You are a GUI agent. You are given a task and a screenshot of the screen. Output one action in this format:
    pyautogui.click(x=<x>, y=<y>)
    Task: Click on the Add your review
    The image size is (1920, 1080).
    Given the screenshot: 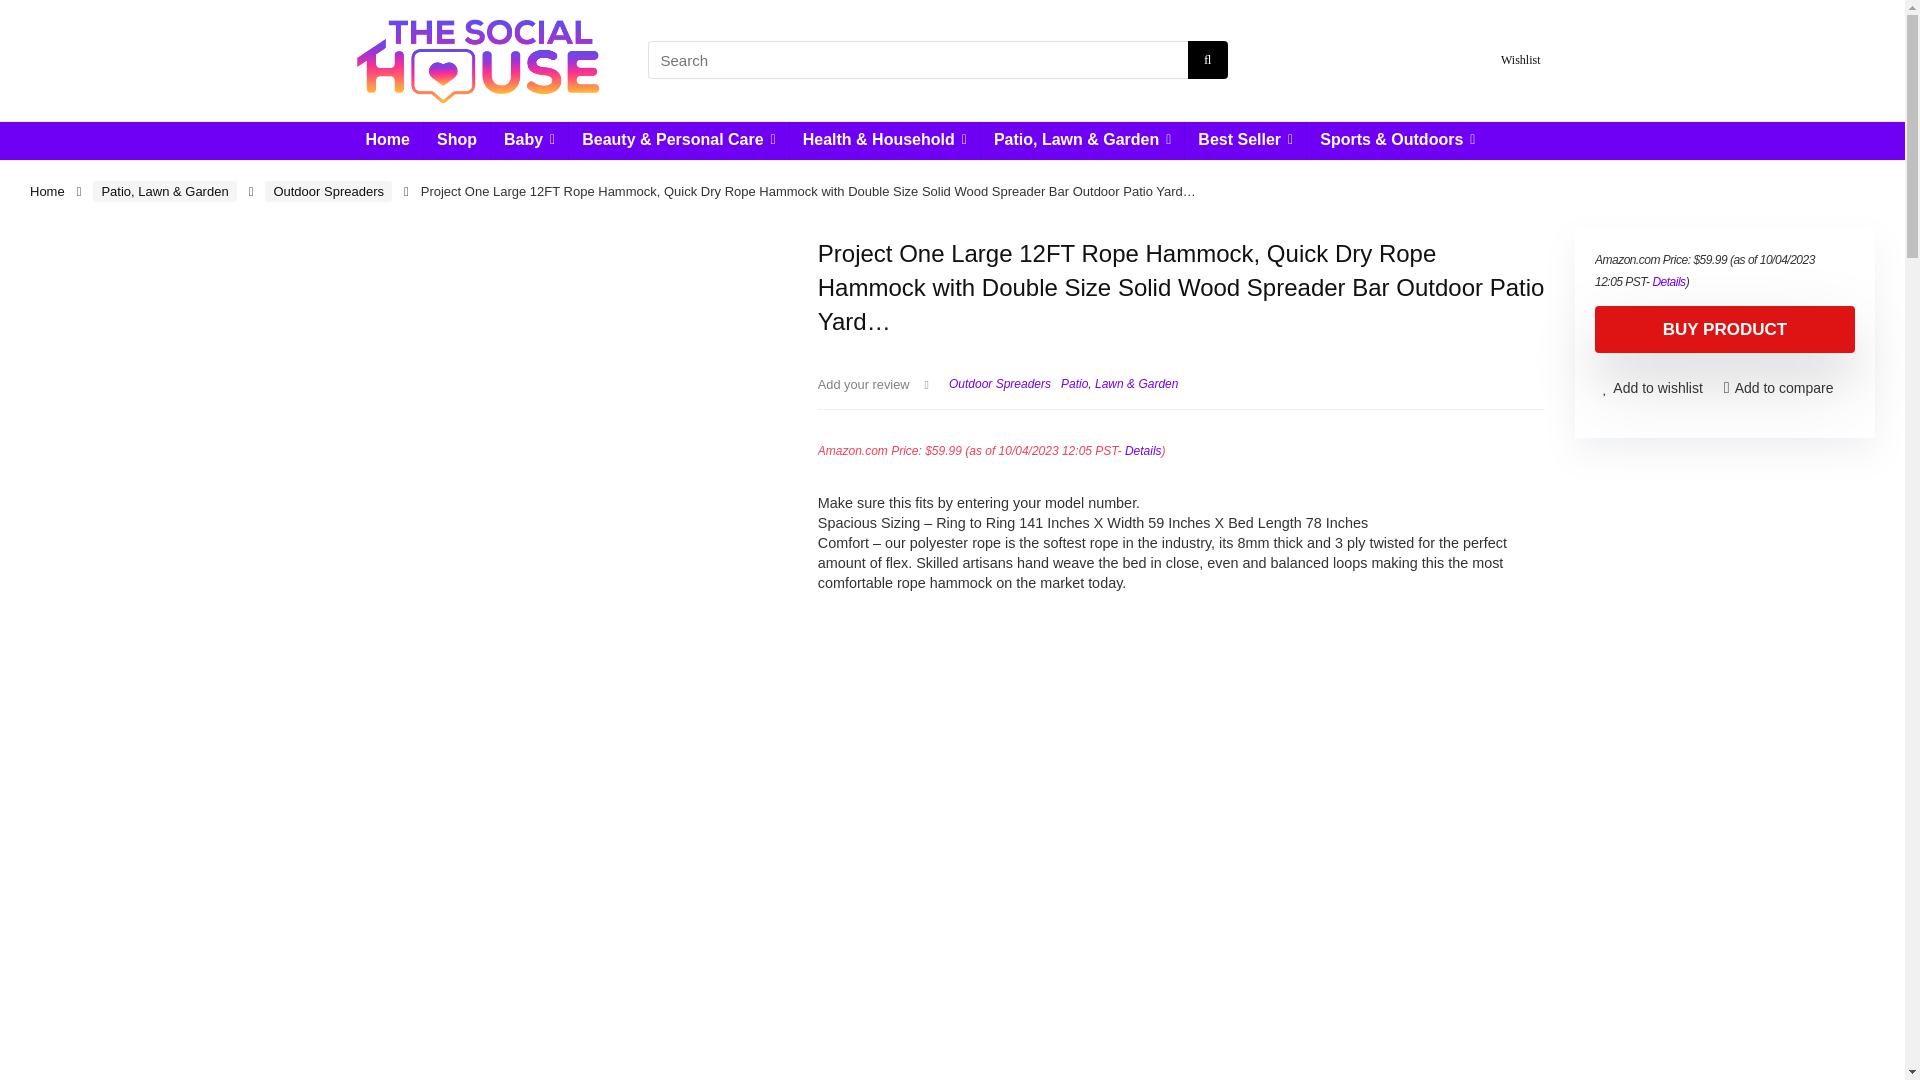 What is the action you would take?
    pyautogui.click(x=864, y=384)
    